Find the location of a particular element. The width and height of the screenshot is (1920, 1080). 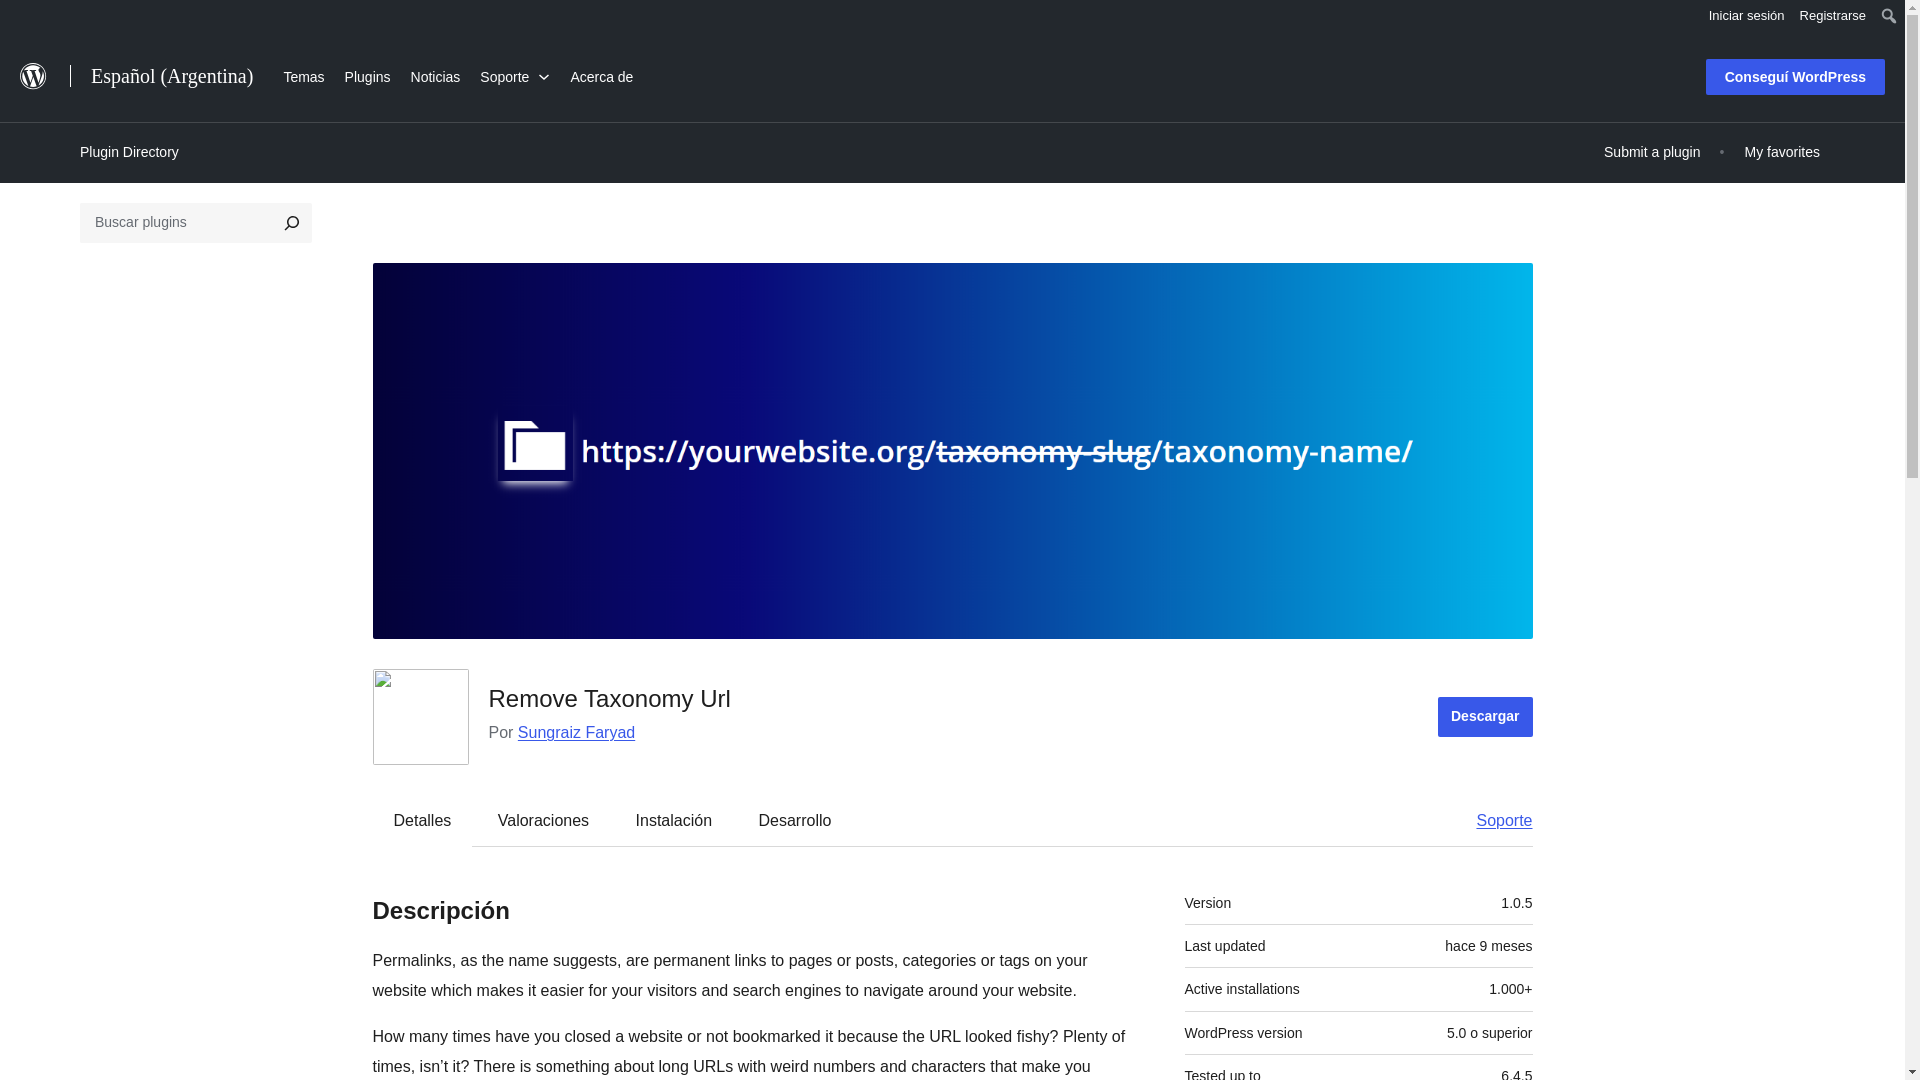

Soporte is located at coordinates (515, 74).